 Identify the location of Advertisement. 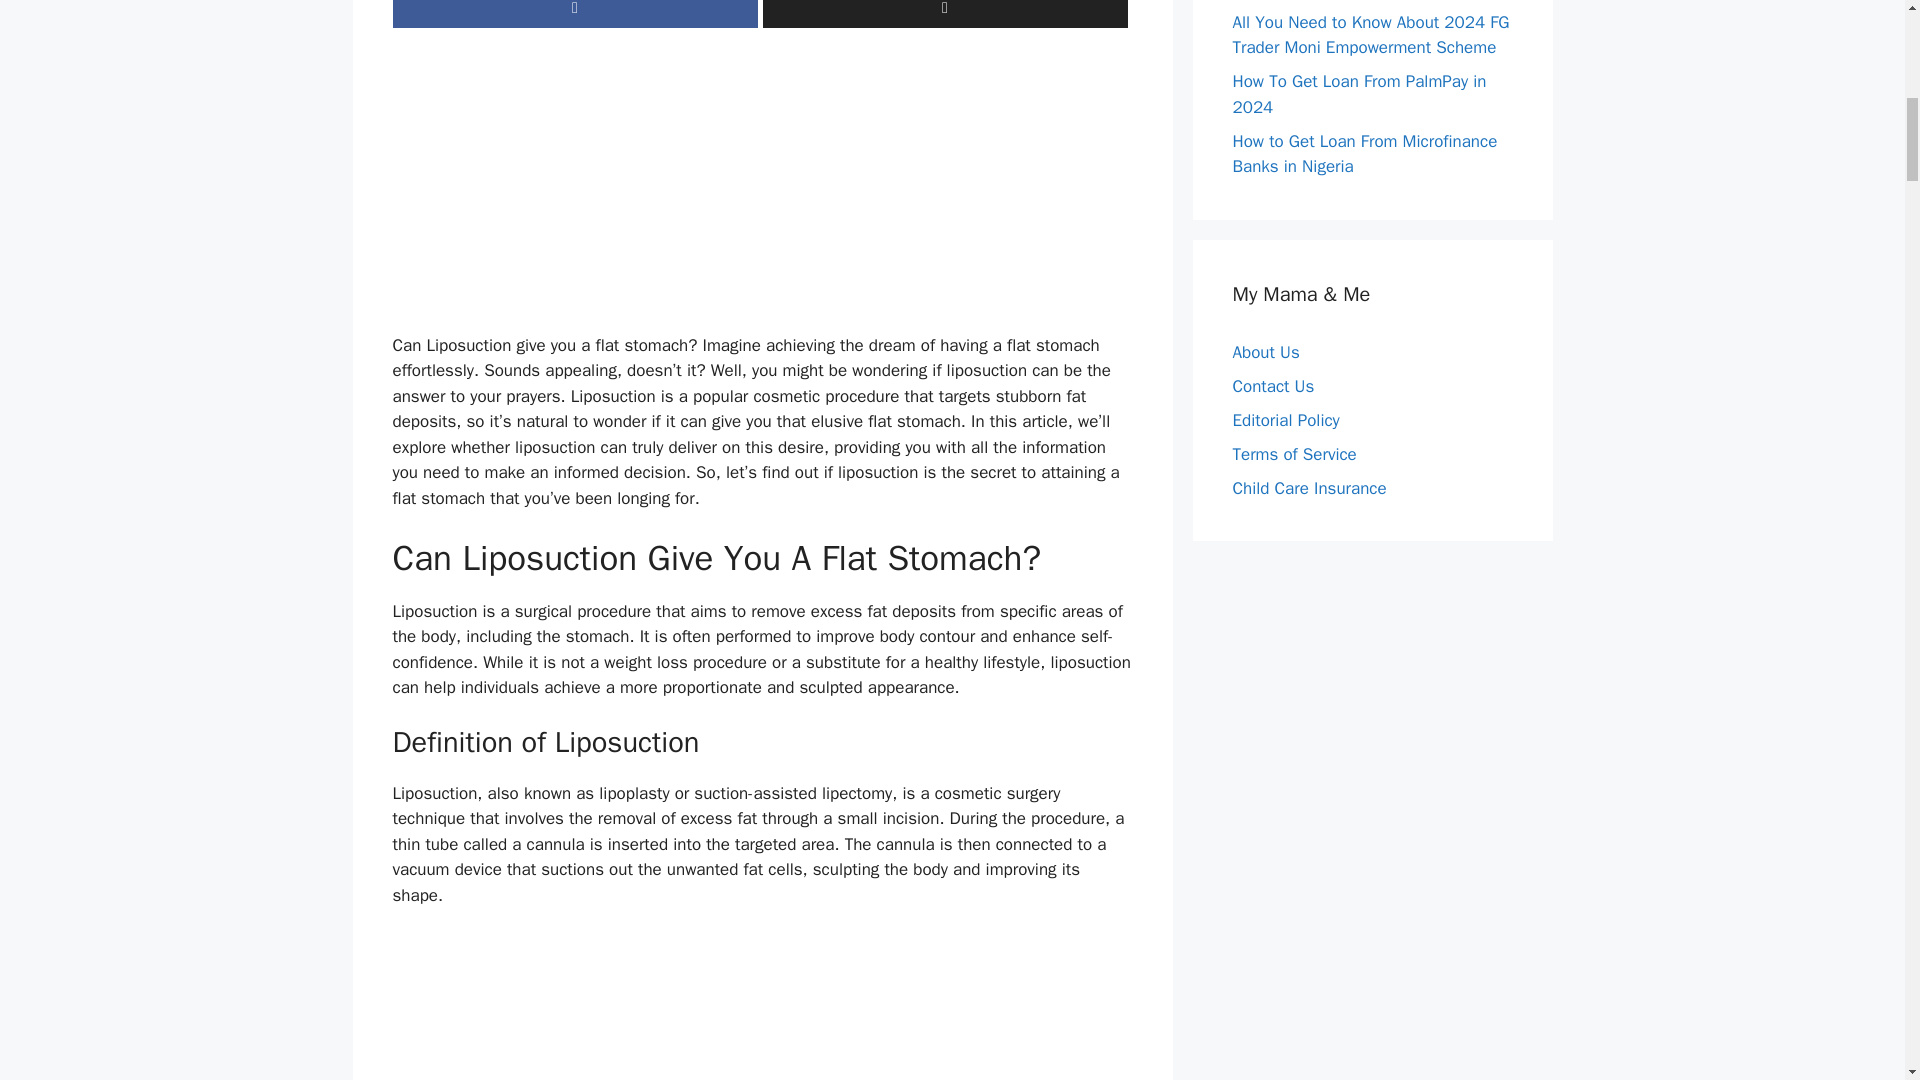
(762, 1007).